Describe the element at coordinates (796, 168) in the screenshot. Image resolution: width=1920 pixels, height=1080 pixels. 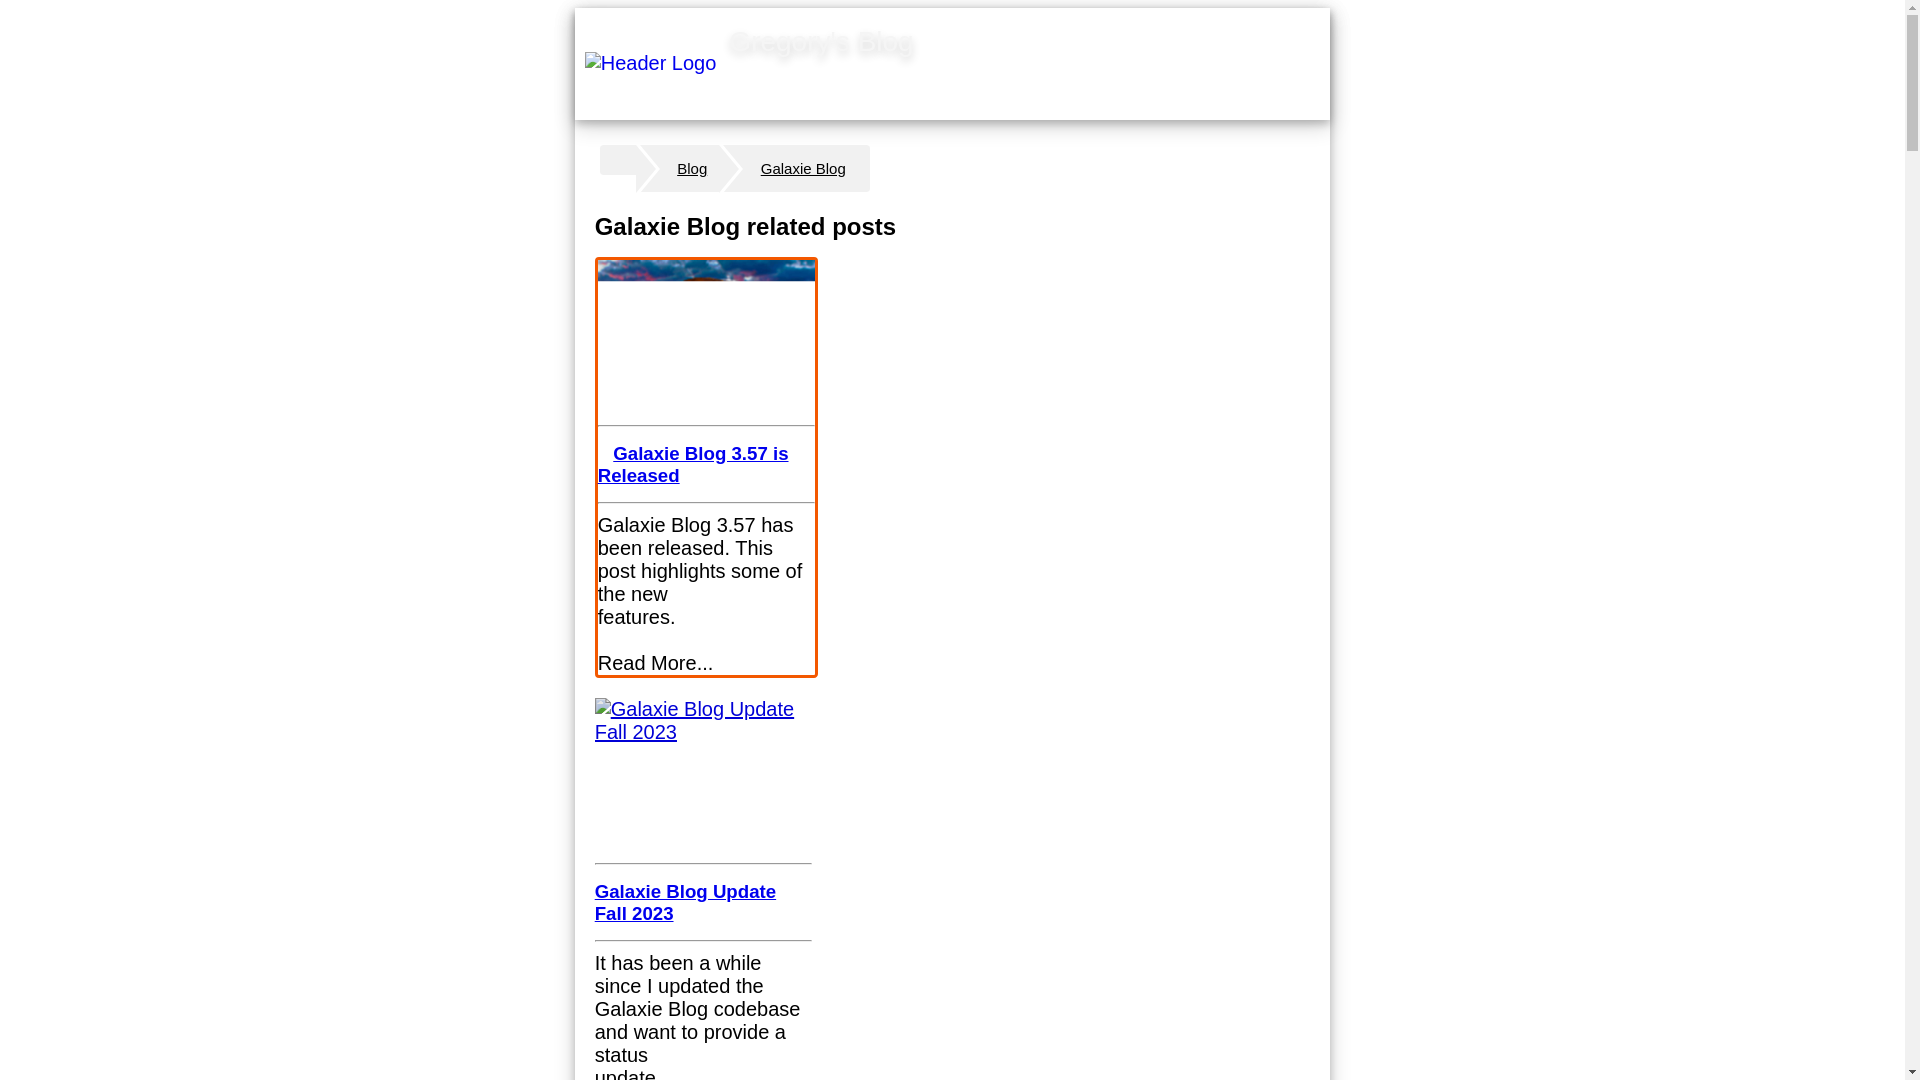
I see `Galaxie Blog` at that location.